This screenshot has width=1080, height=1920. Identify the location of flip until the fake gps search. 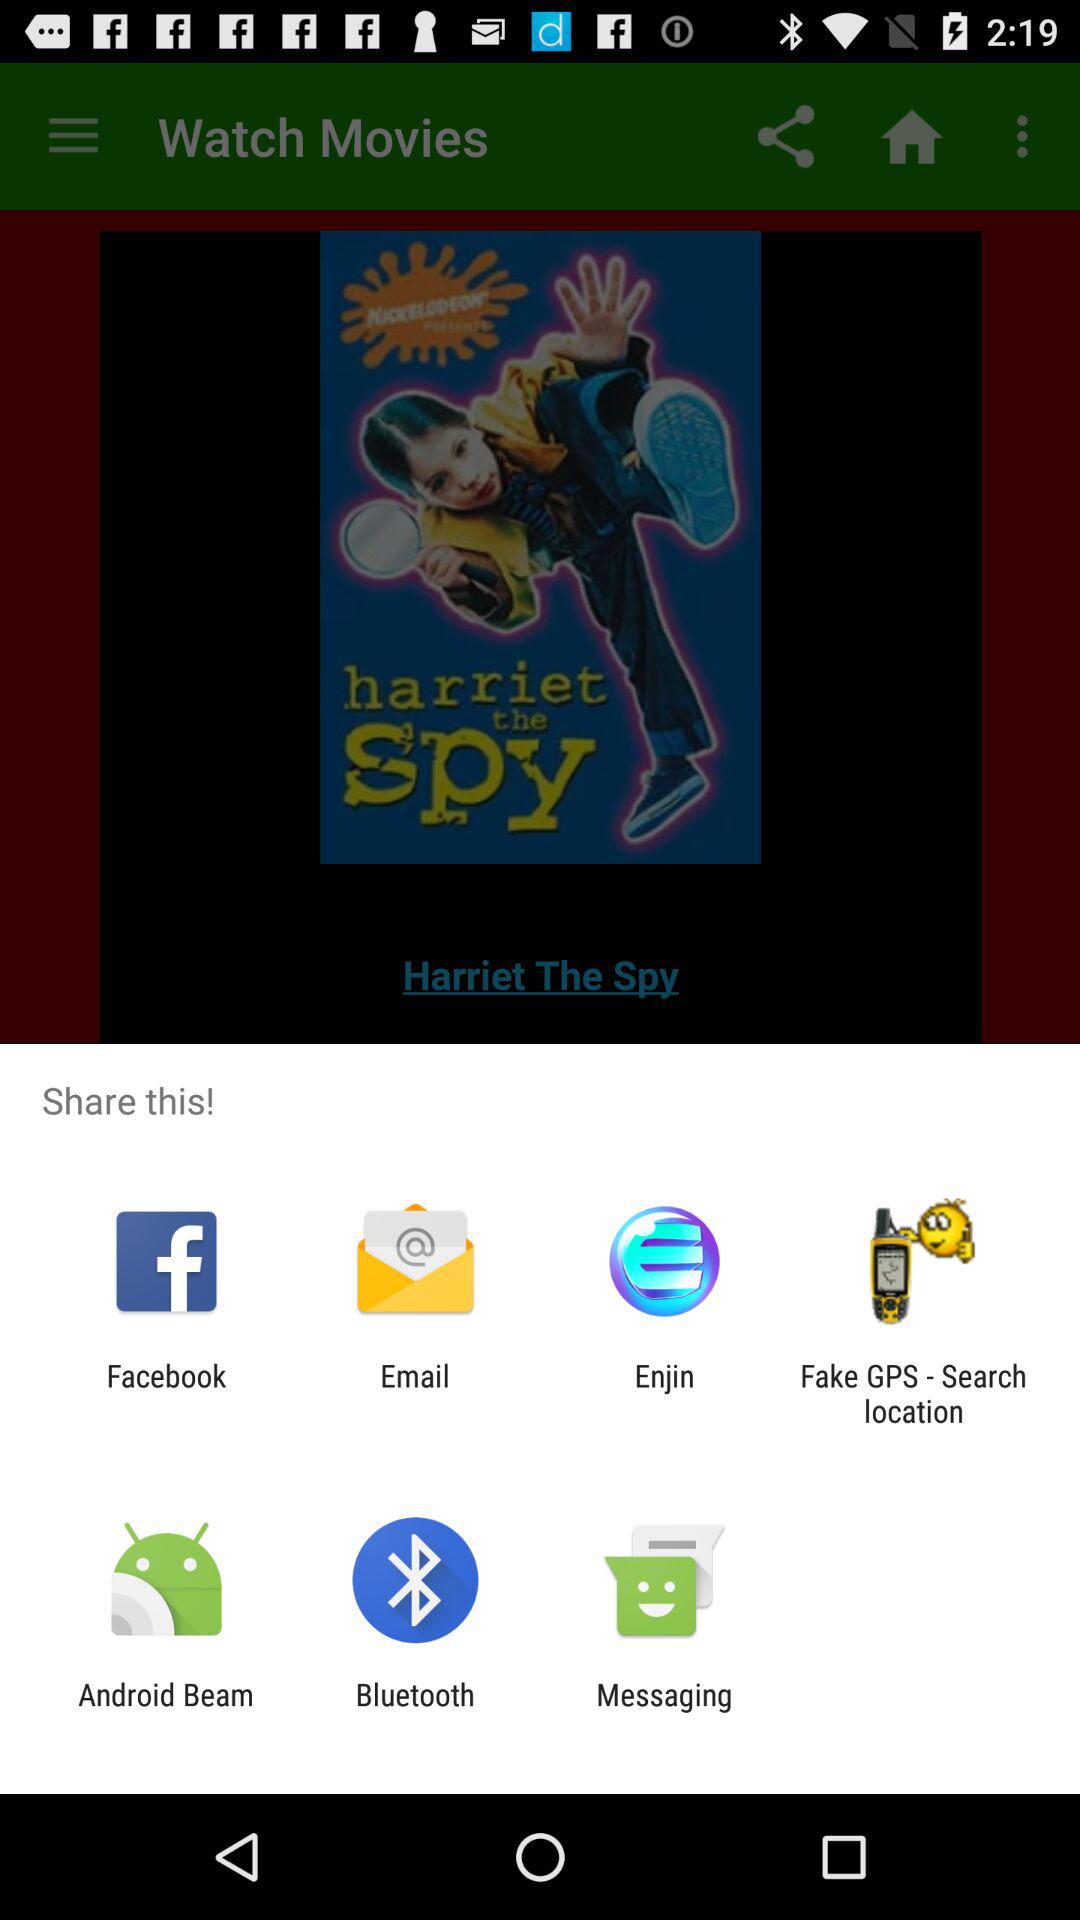
(913, 1393).